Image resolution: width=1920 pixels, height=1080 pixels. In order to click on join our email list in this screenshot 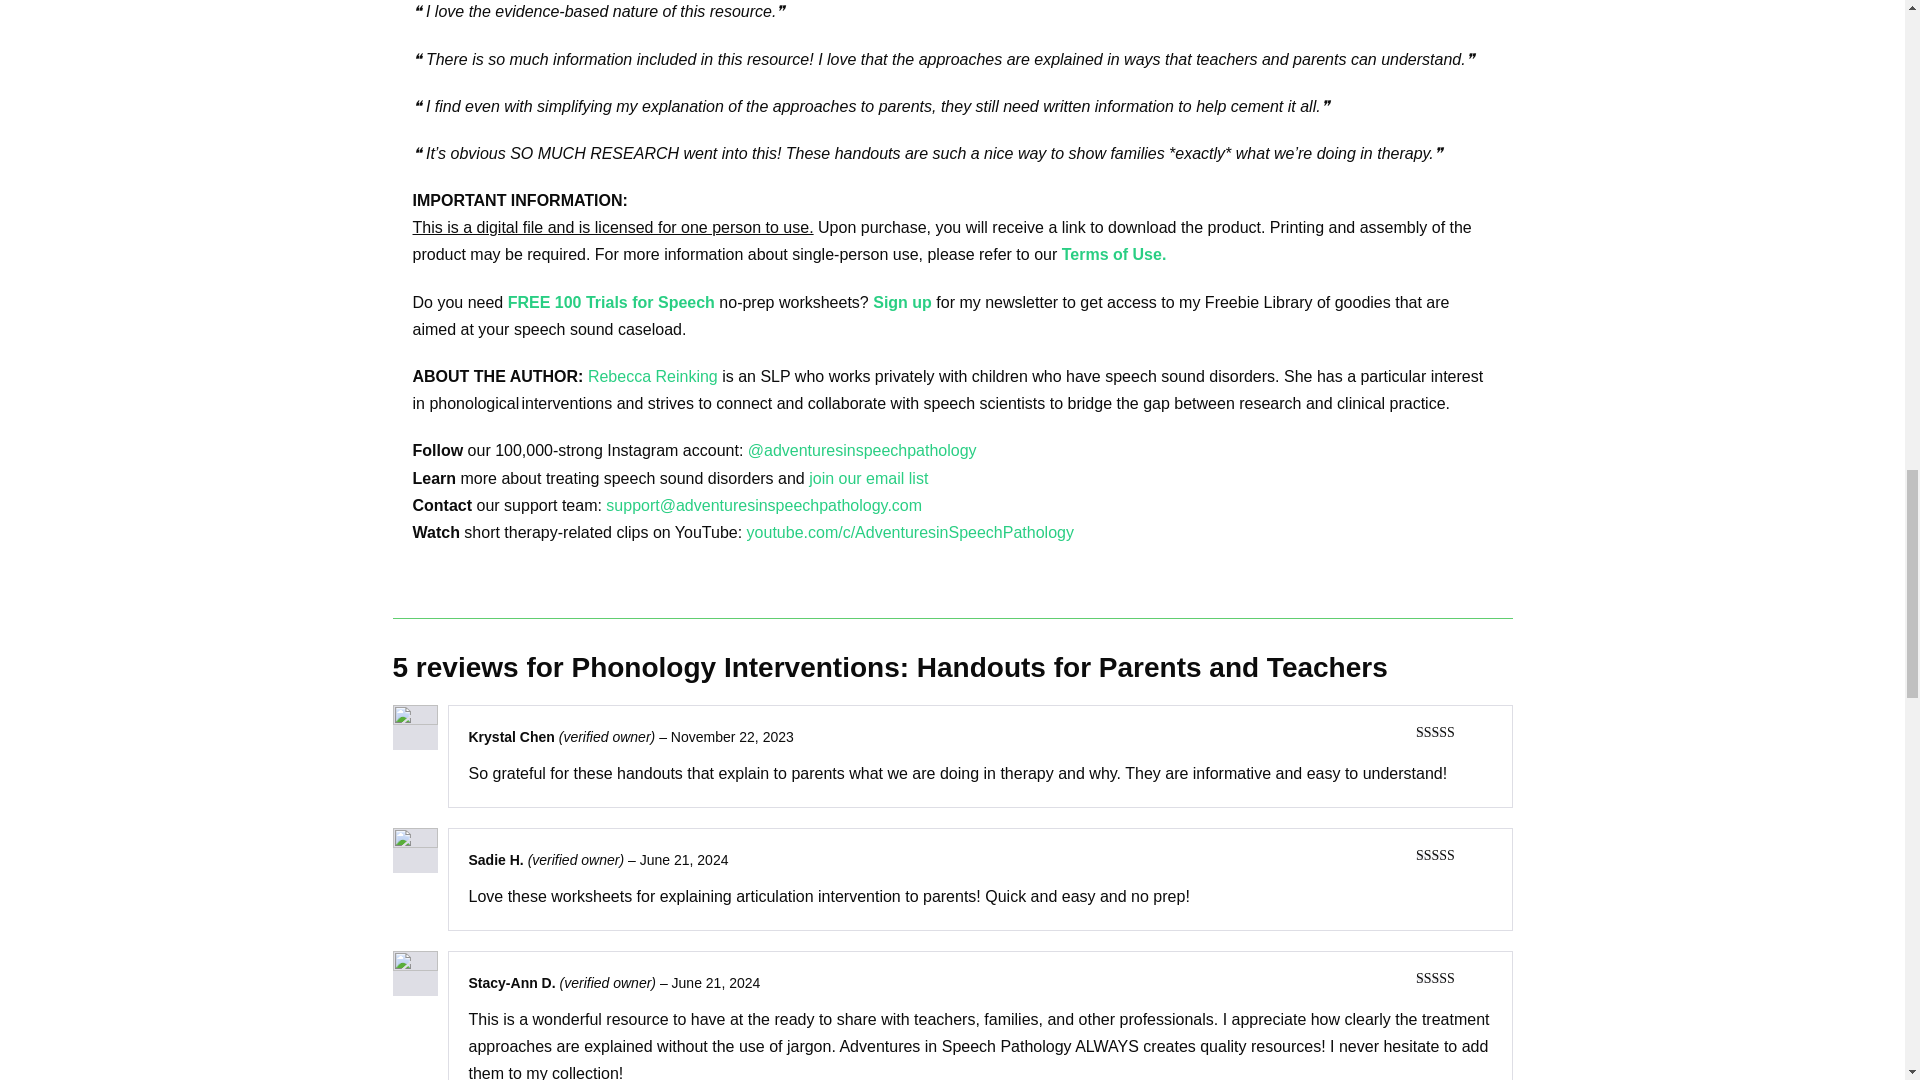, I will do `click(868, 478)`.